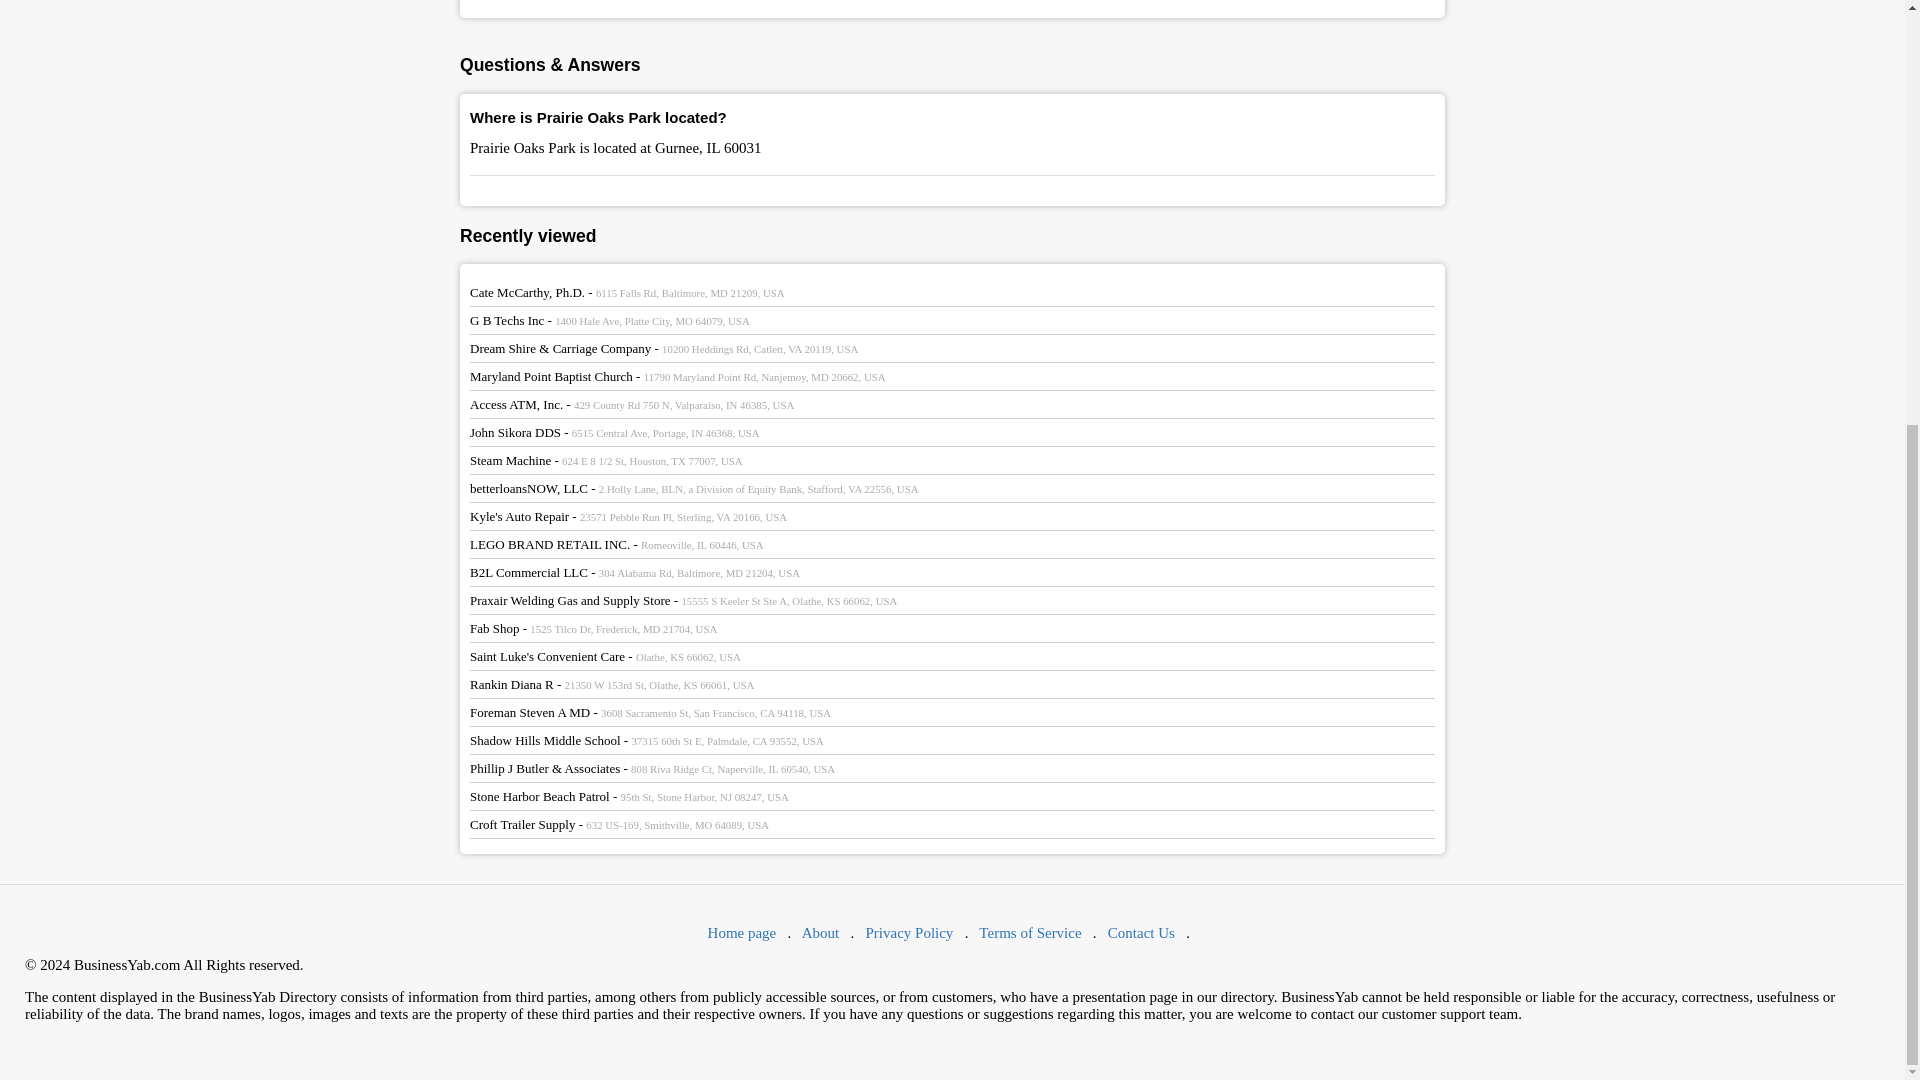  What do you see at coordinates (617, 544) in the screenshot?
I see `LEGO BRAND RETAIL INC. - Romeoville, IL 60446, USA` at bounding box center [617, 544].